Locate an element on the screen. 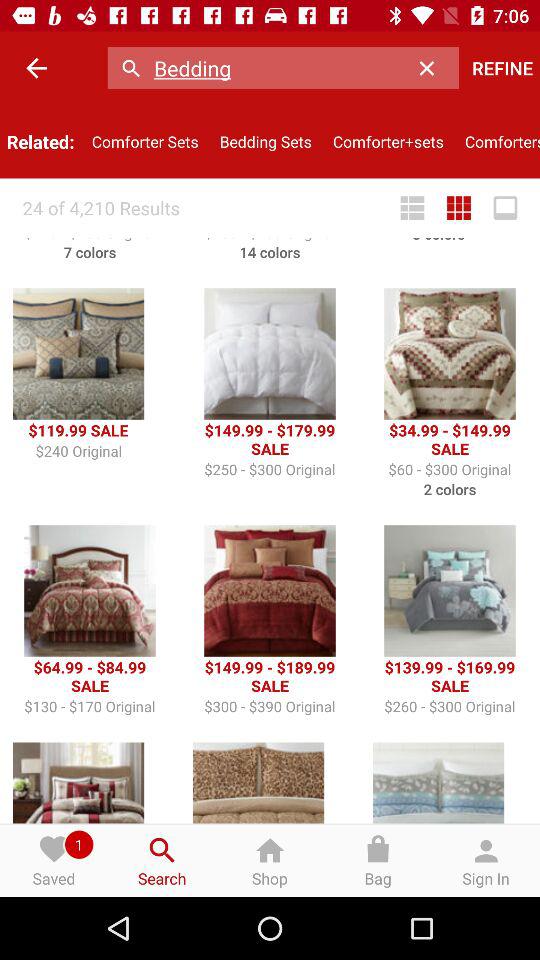  select the comforters is located at coordinates (497, 142).